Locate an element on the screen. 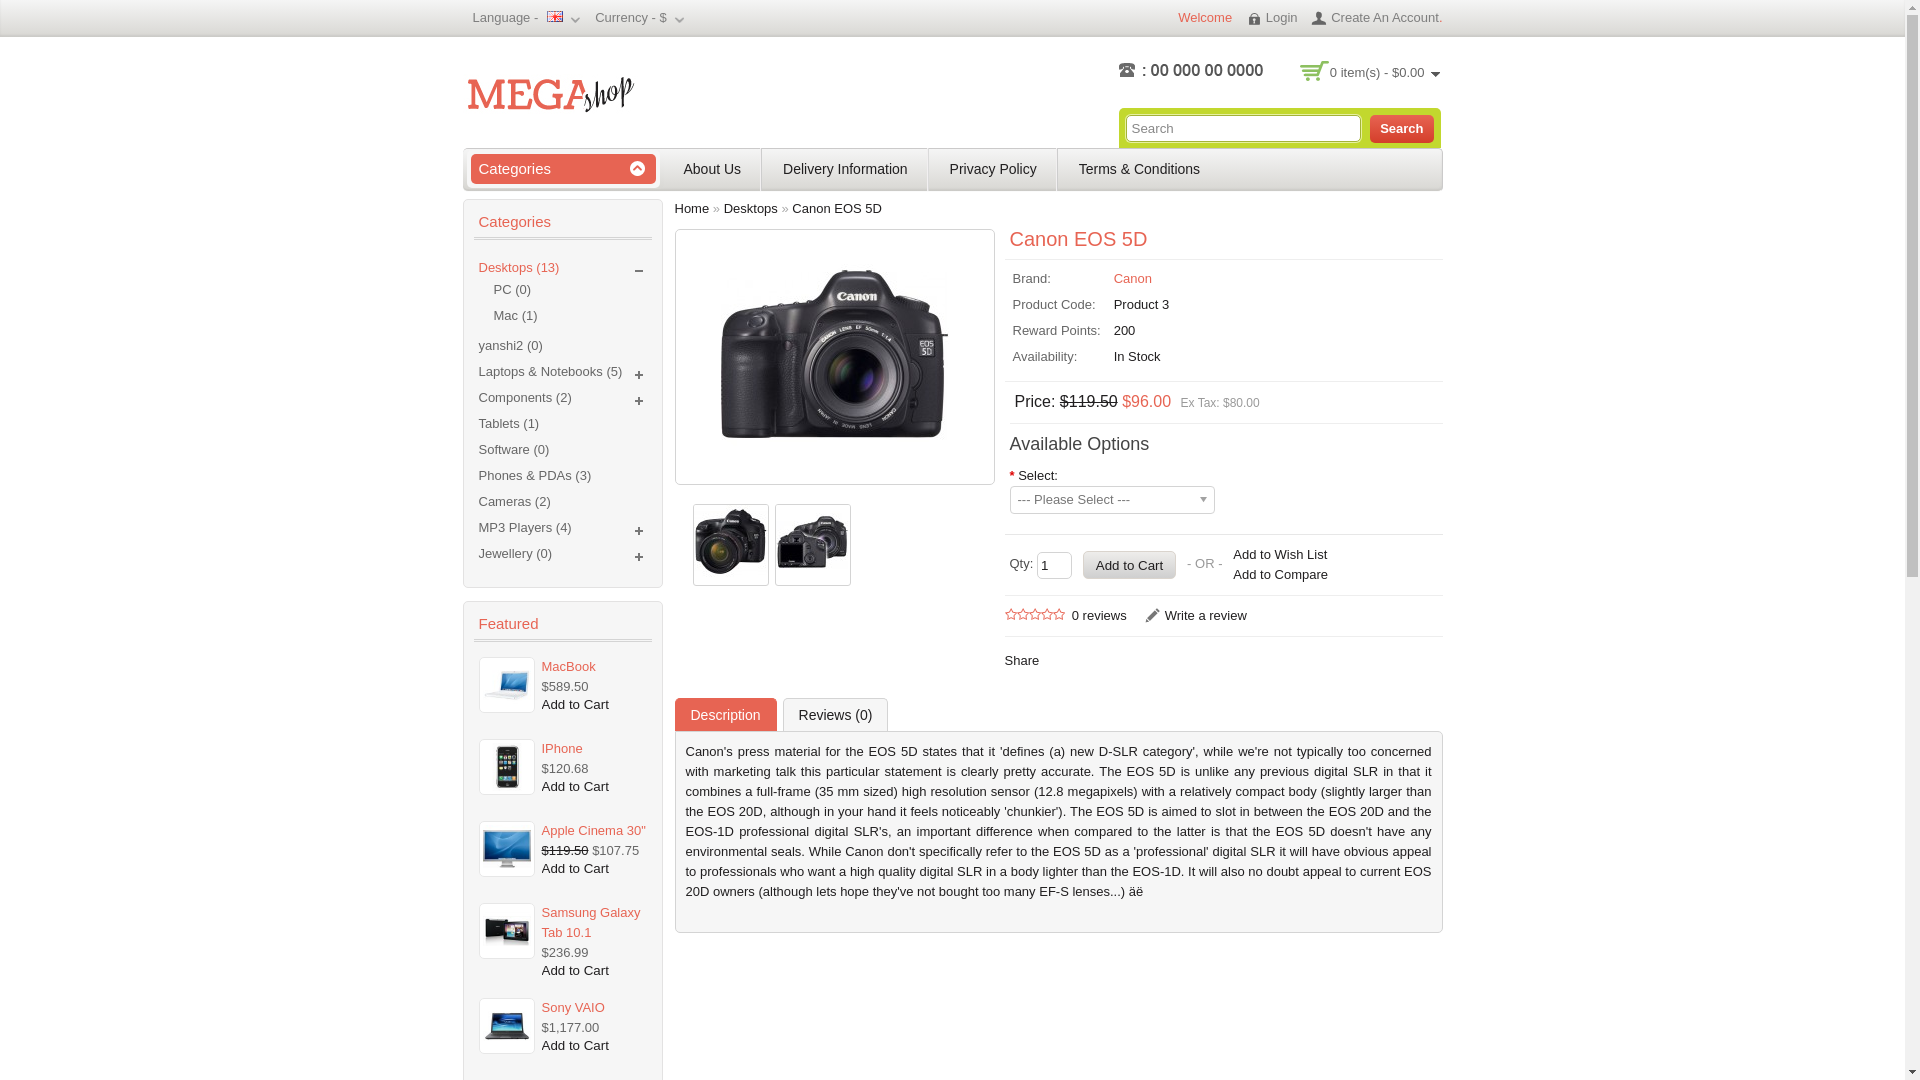  MacBook is located at coordinates (594, 667).